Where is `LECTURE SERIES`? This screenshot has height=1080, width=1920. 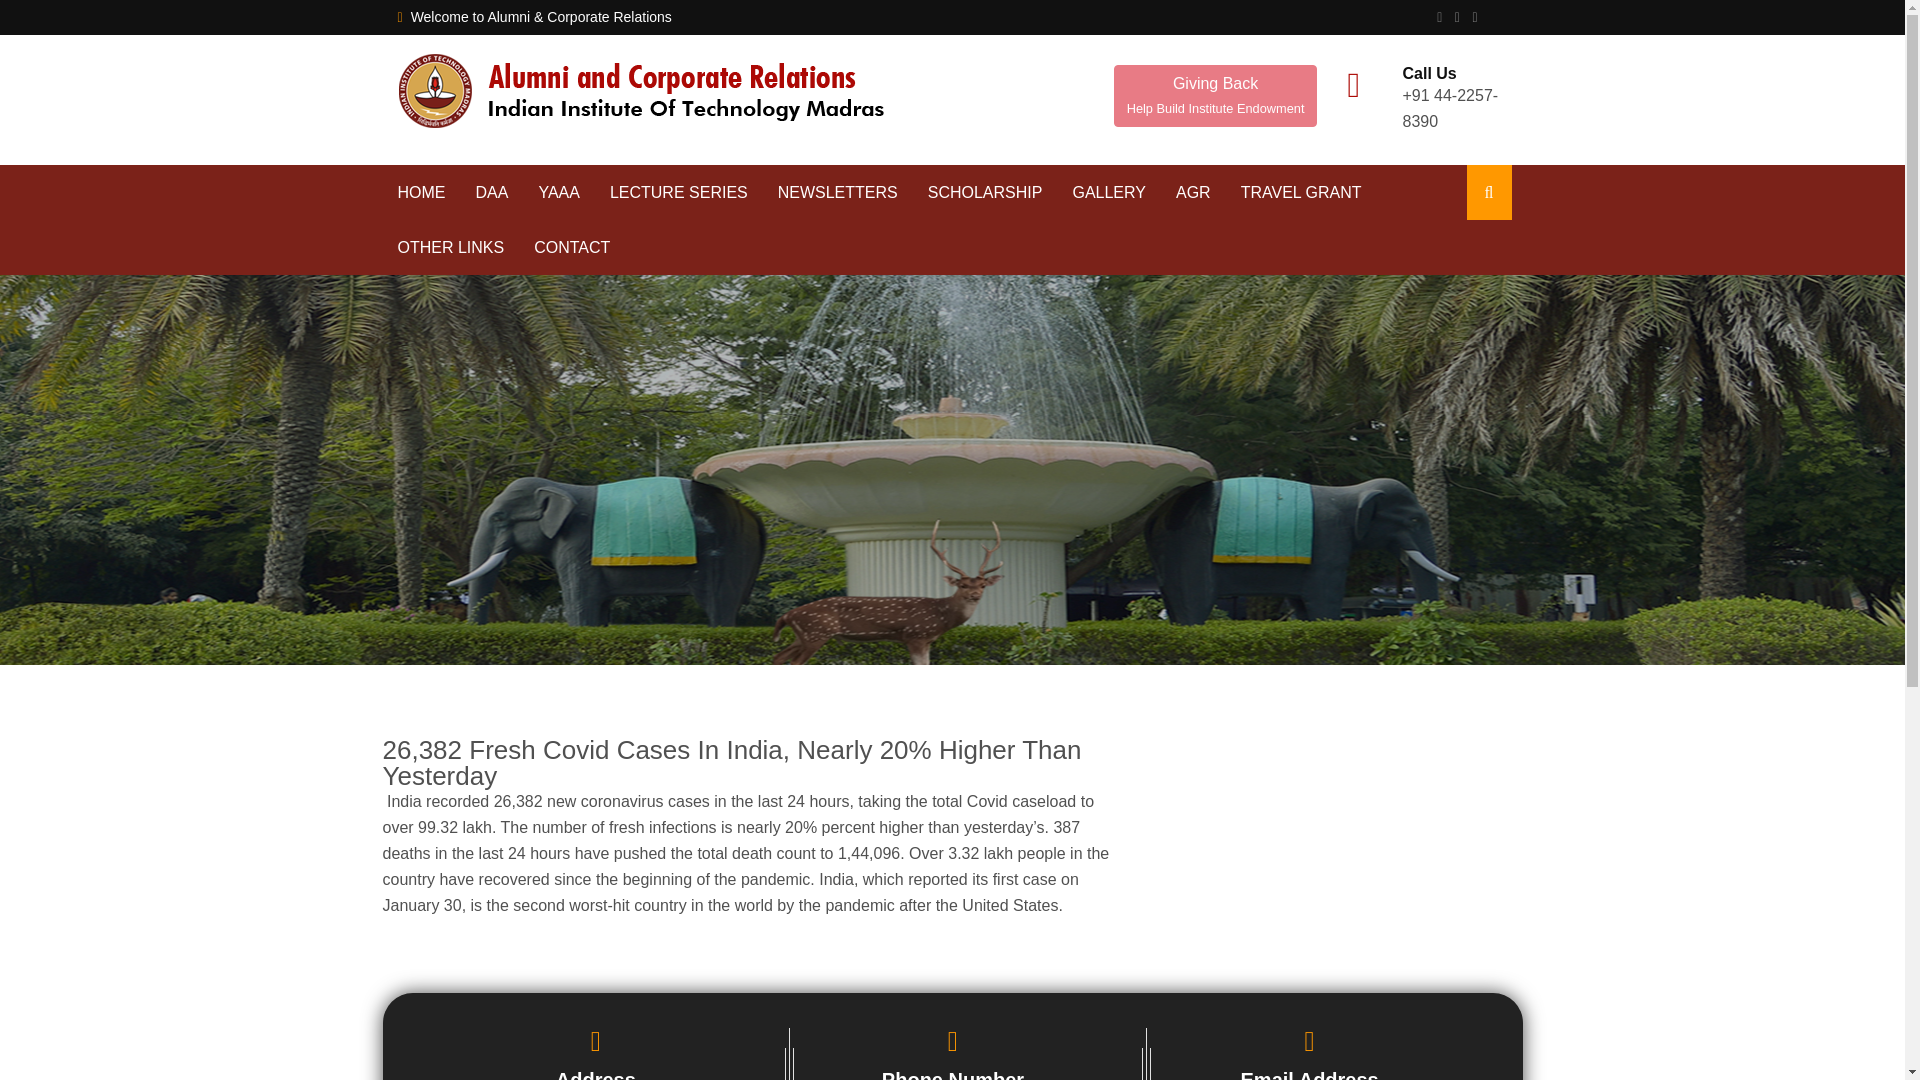
LECTURE SERIES is located at coordinates (1108, 192).